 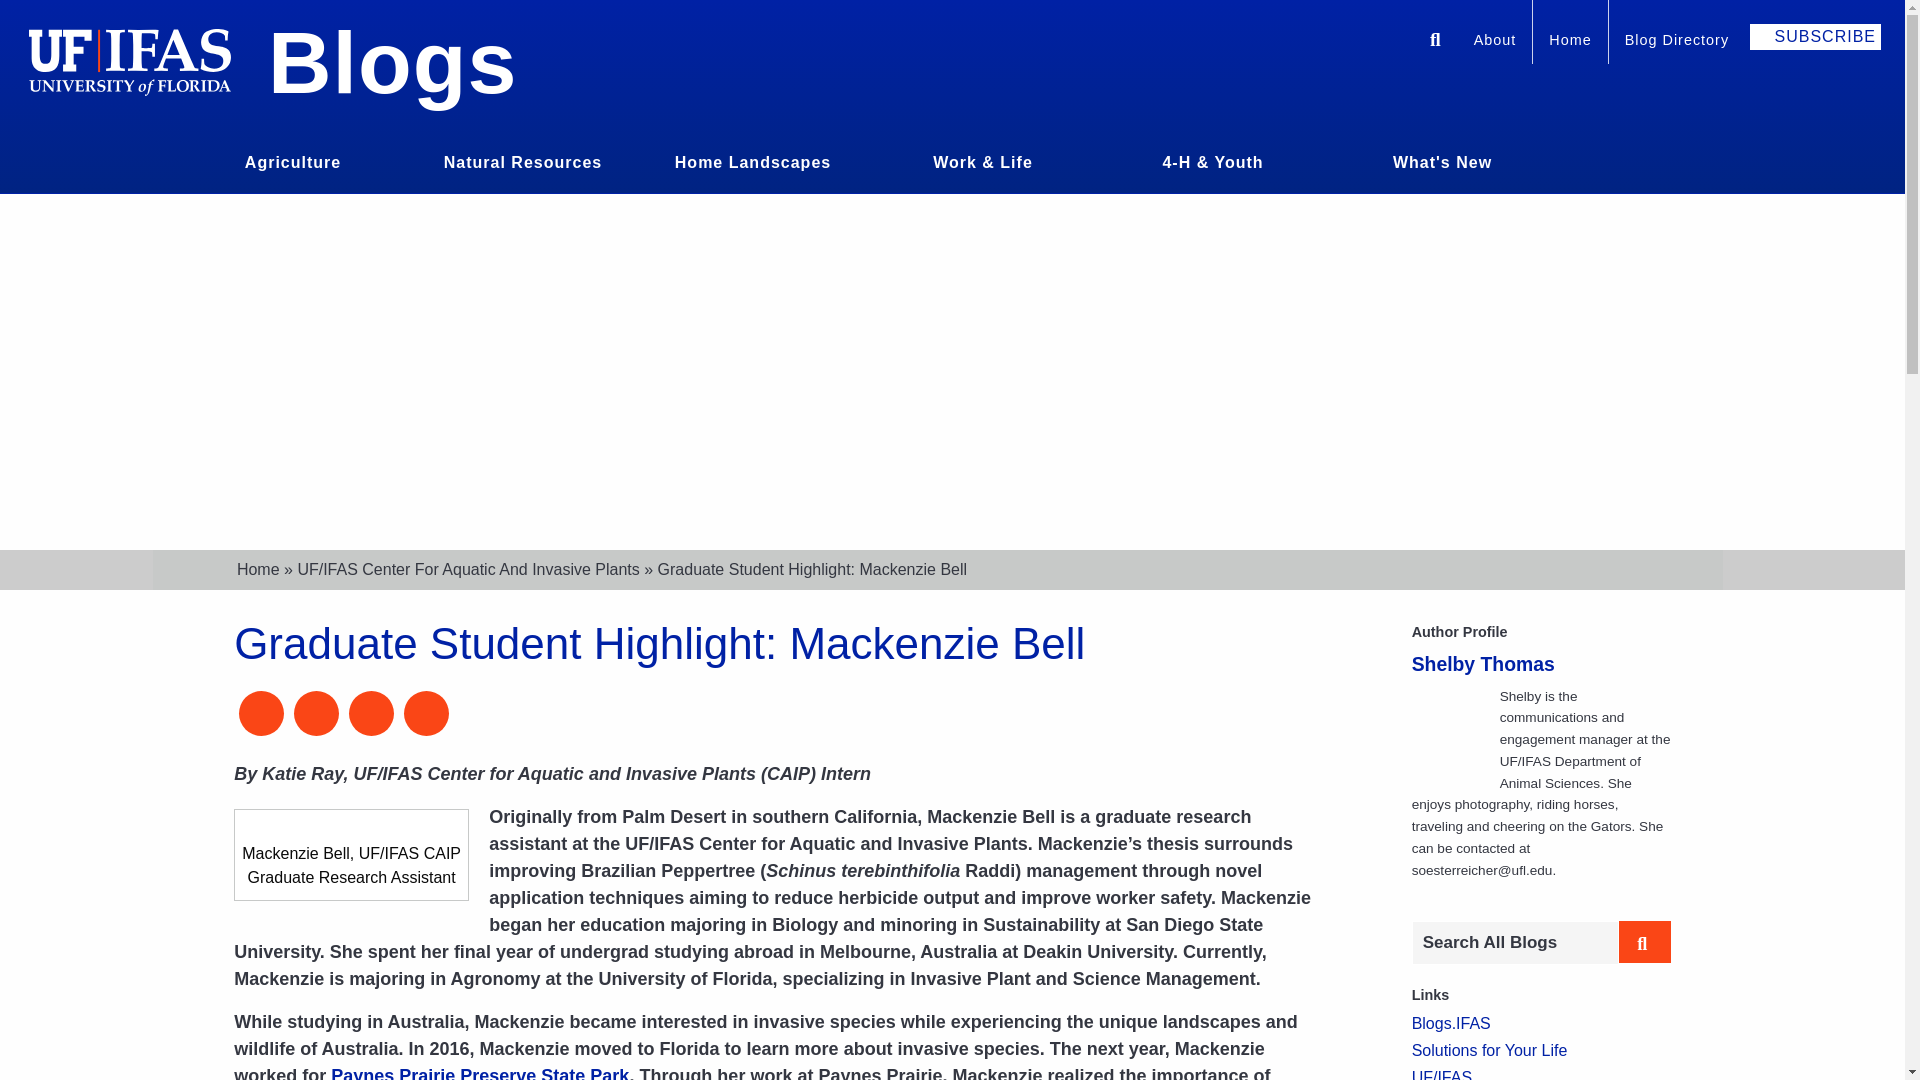 What do you see at coordinates (1494, 42) in the screenshot?
I see `About` at bounding box center [1494, 42].